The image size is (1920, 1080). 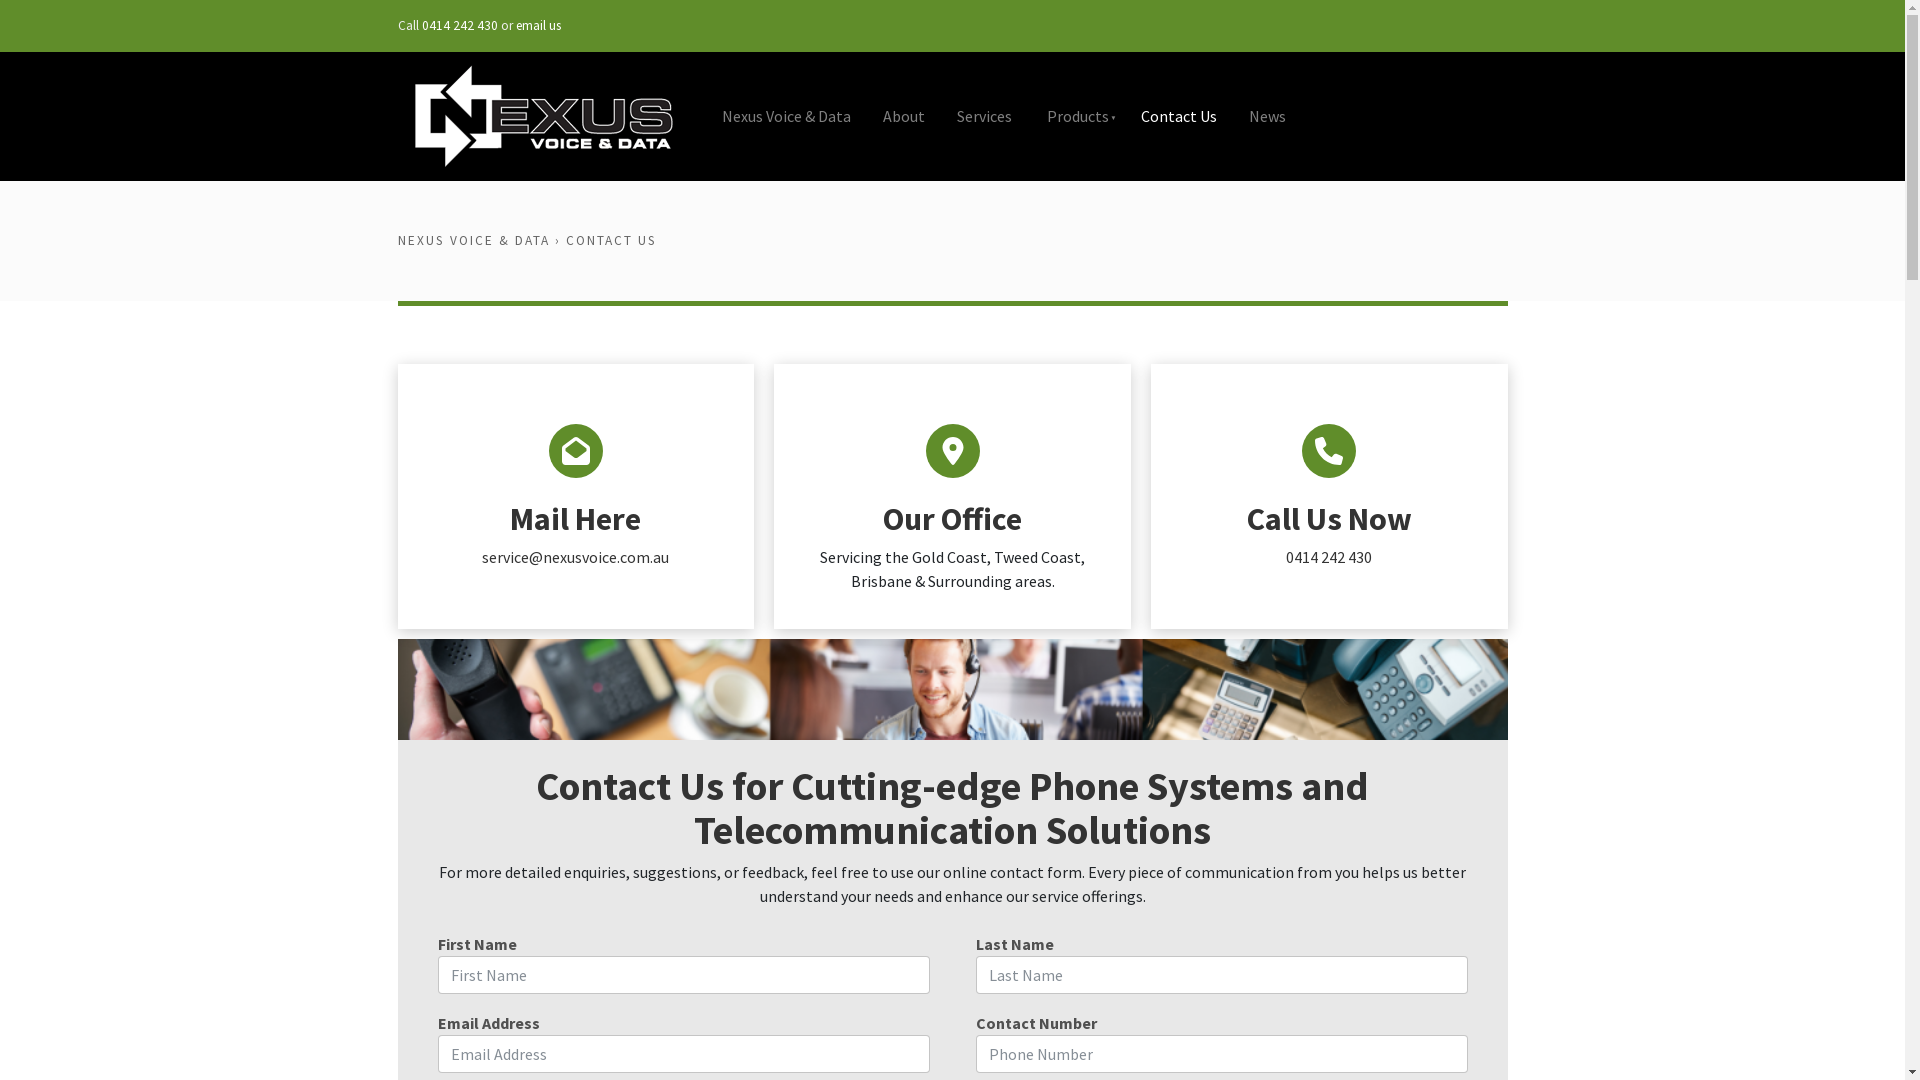 I want to click on 0414 242 430, so click(x=460, y=26).